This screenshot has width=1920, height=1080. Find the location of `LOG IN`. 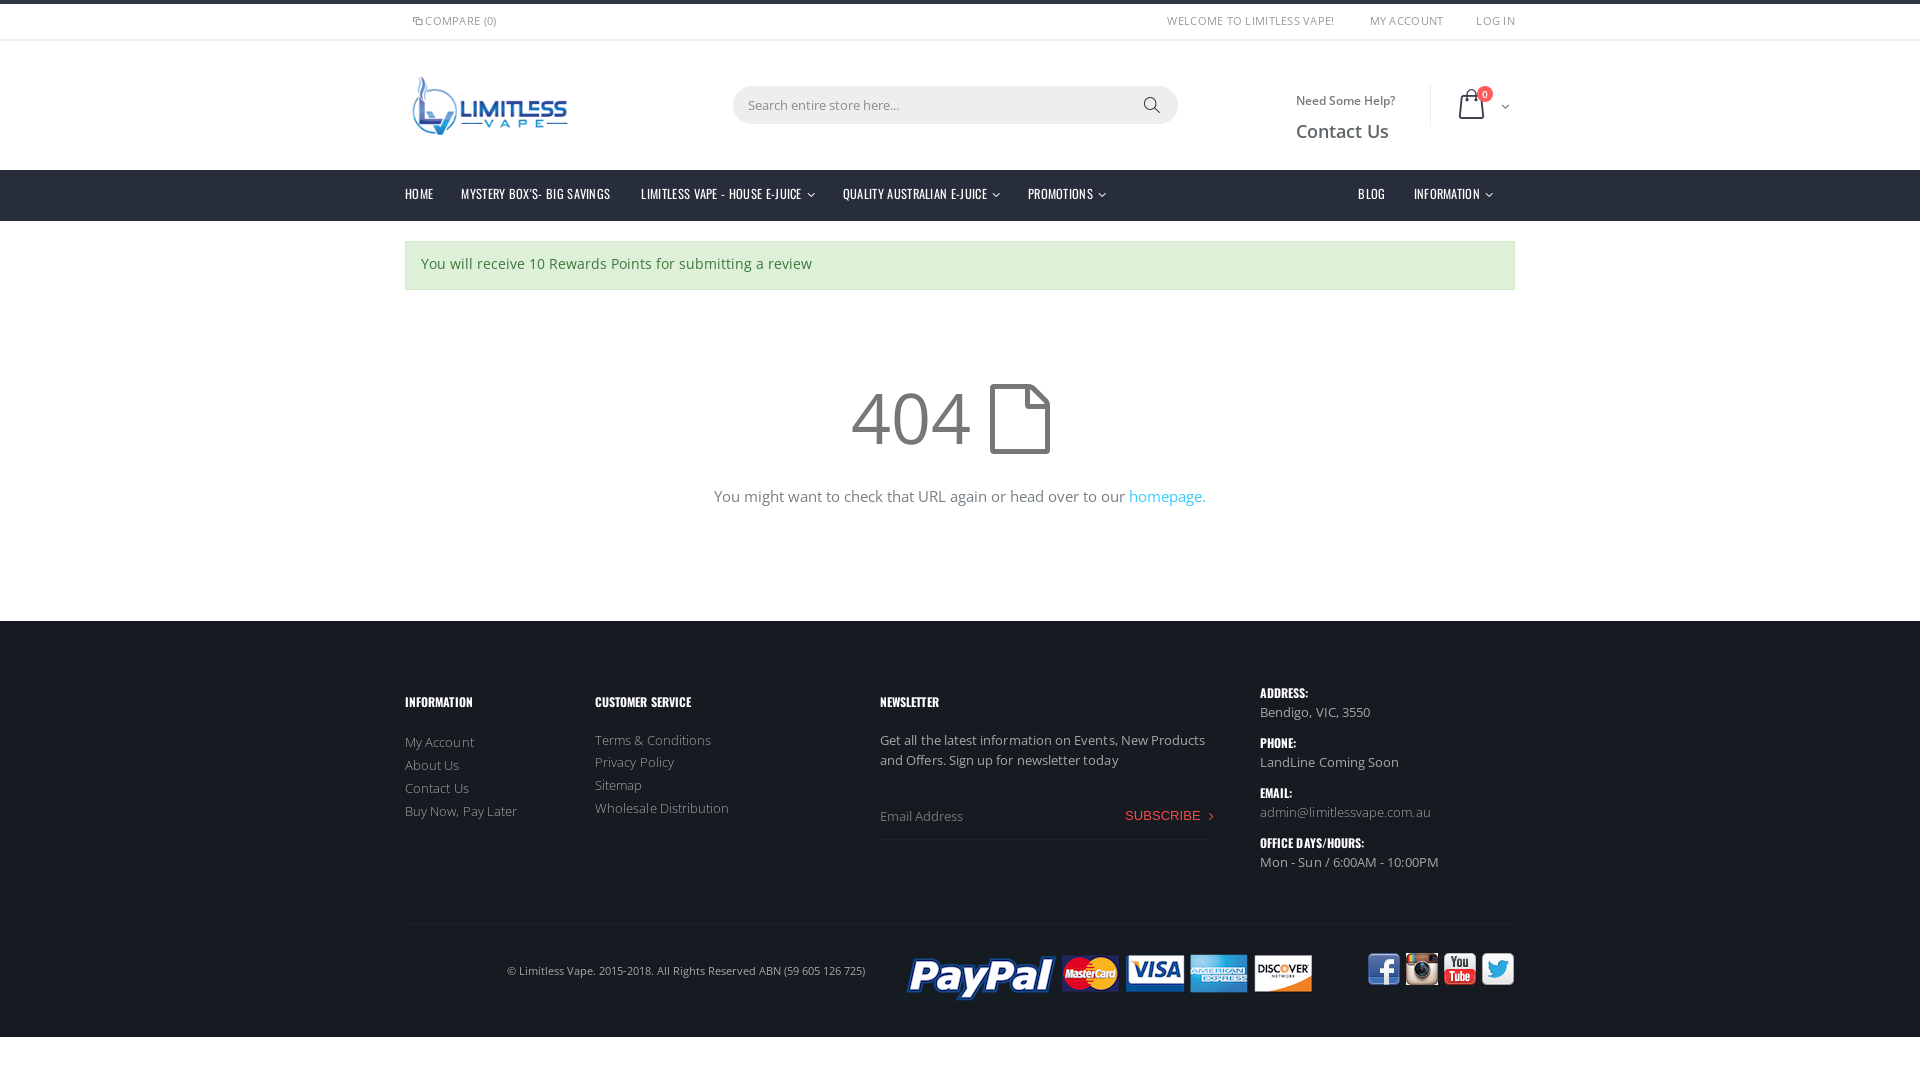

LOG IN is located at coordinates (1496, 20).